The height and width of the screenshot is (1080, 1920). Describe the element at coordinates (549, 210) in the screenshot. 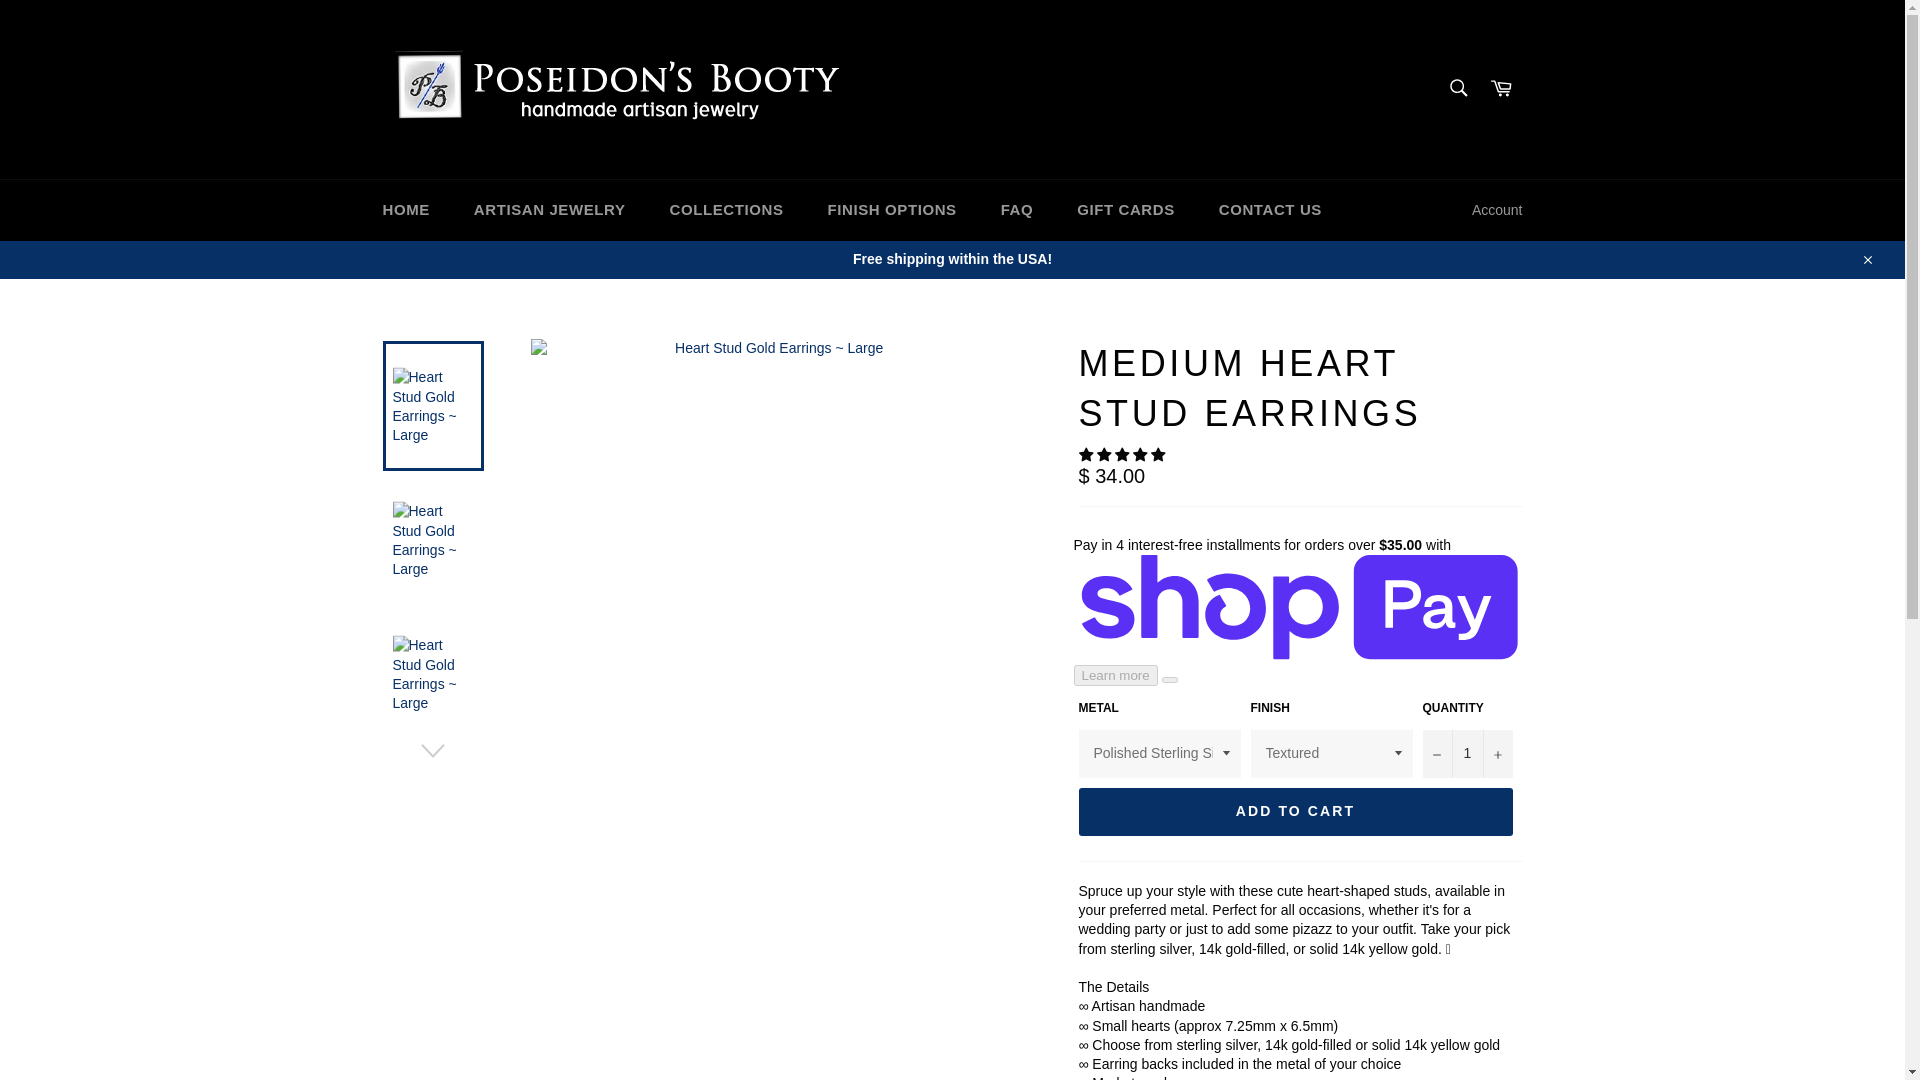

I see `ARTISAN JEWELRY` at that location.